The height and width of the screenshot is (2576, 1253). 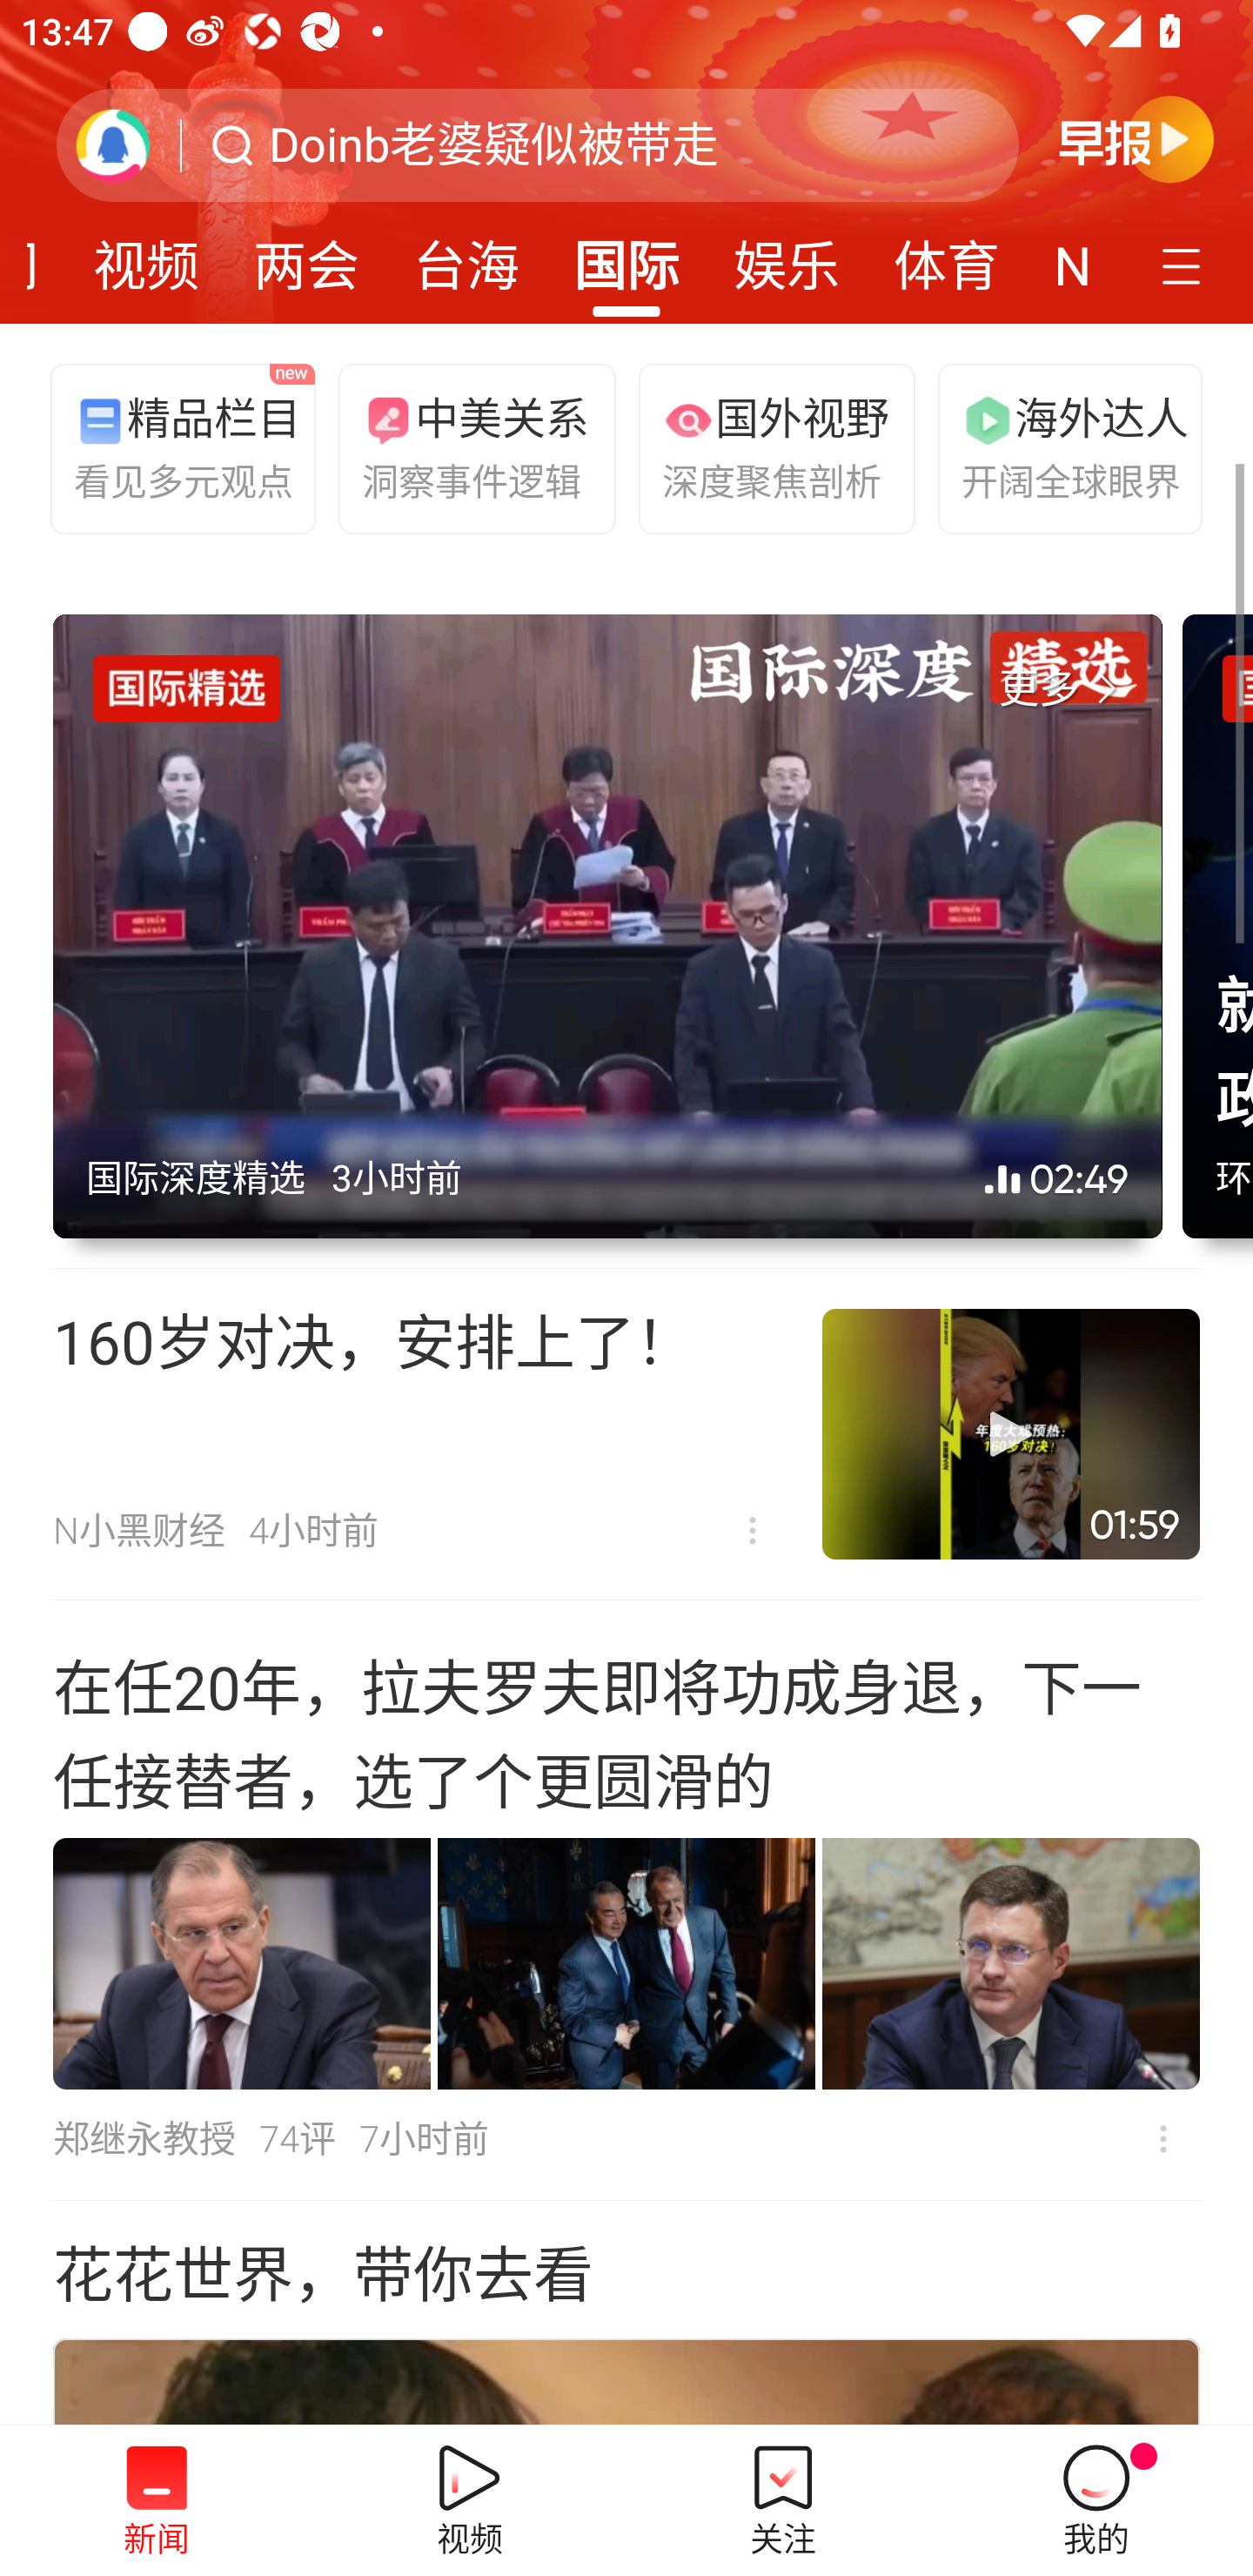 What do you see at coordinates (1163, 2139) in the screenshot?
I see ` 不感兴趣` at bounding box center [1163, 2139].